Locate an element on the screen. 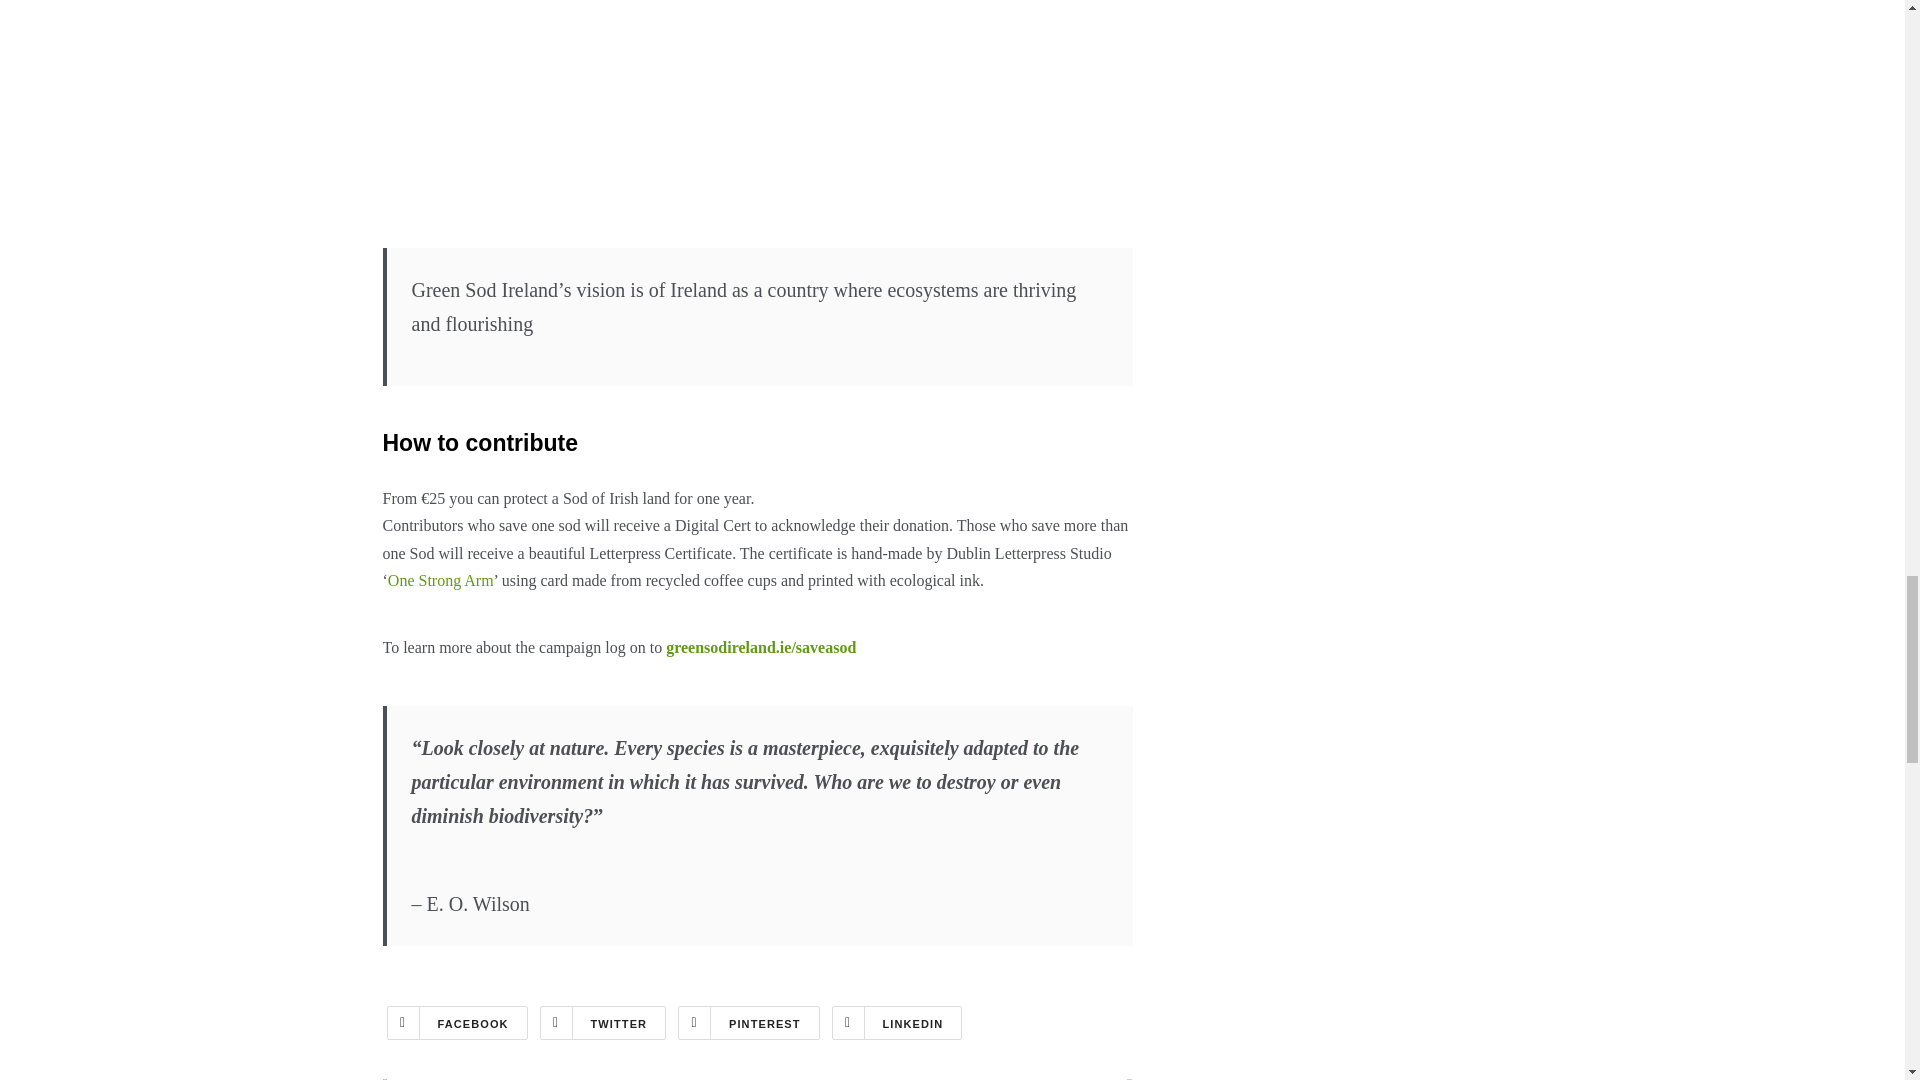 The image size is (1920, 1080). YouTube player is located at coordinates (757, 114).